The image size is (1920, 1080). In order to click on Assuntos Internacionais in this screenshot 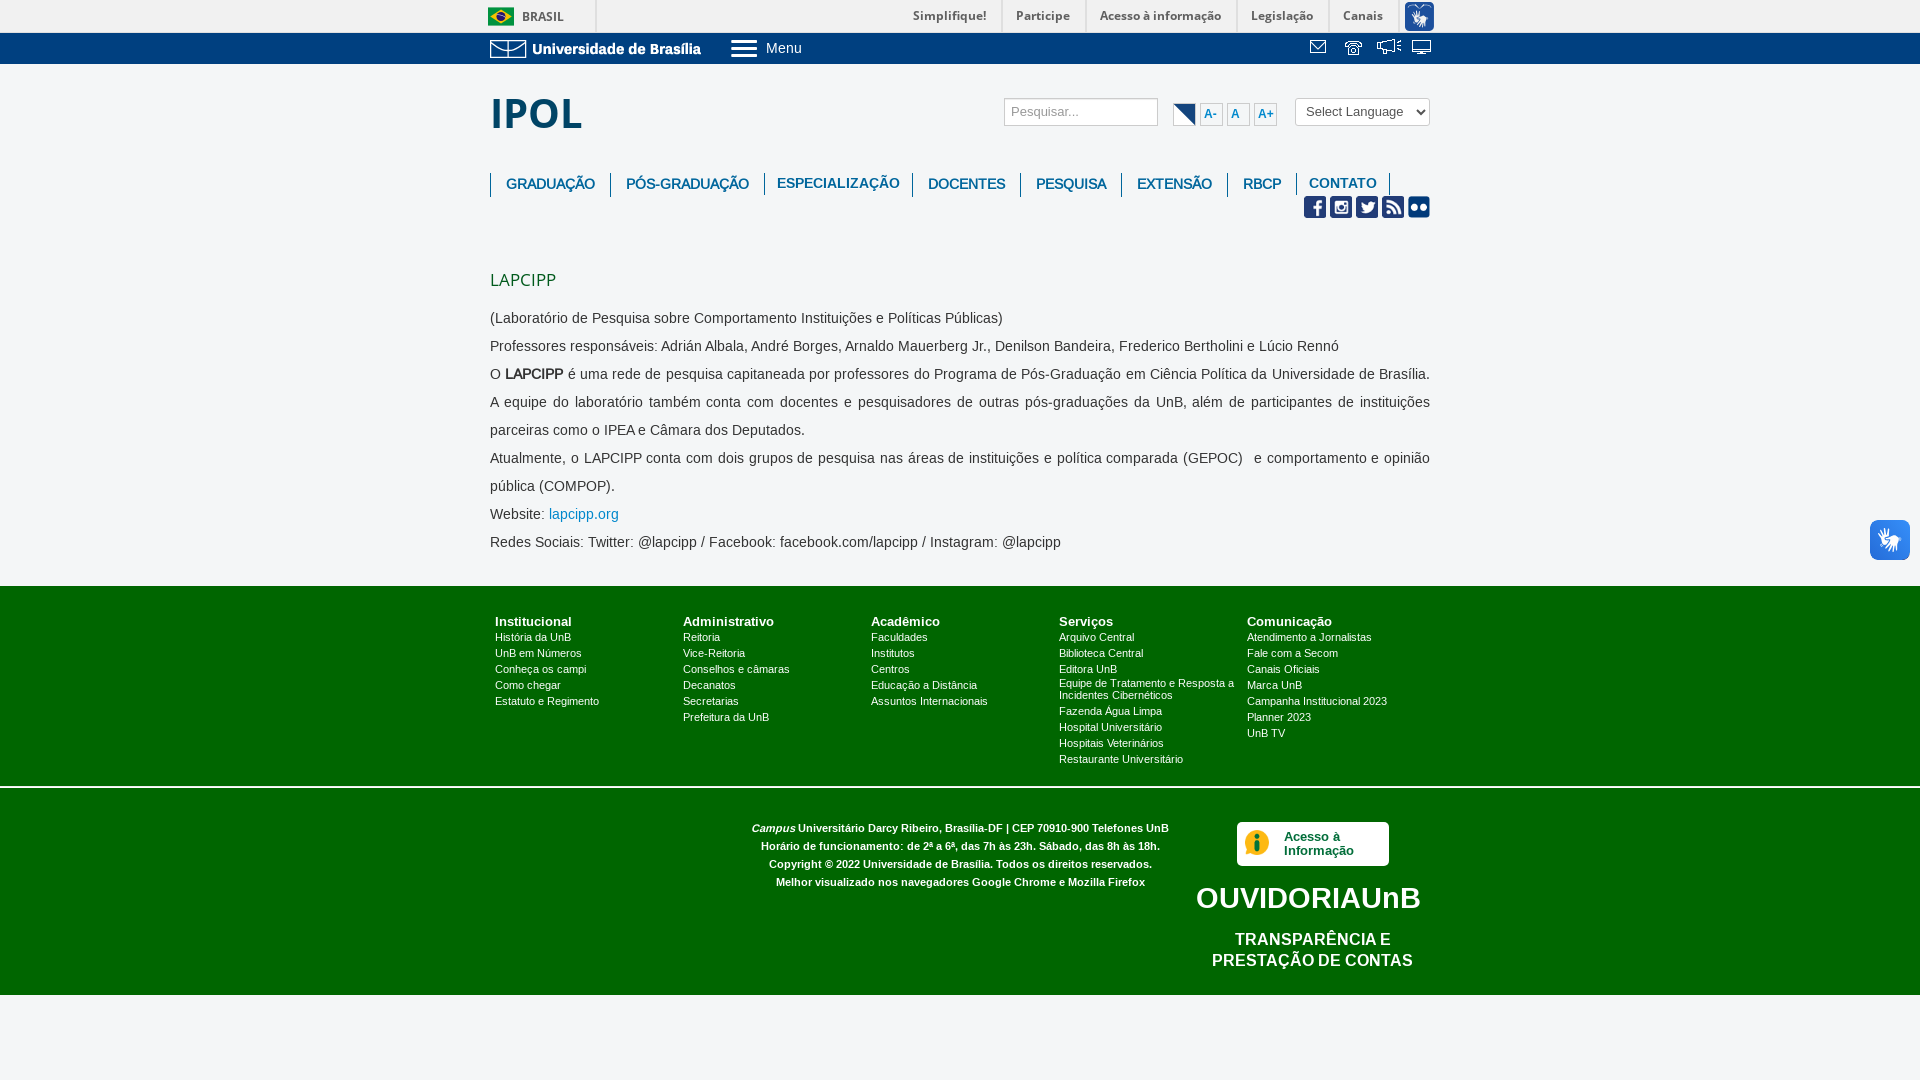, I will do `click(929, 702)`.